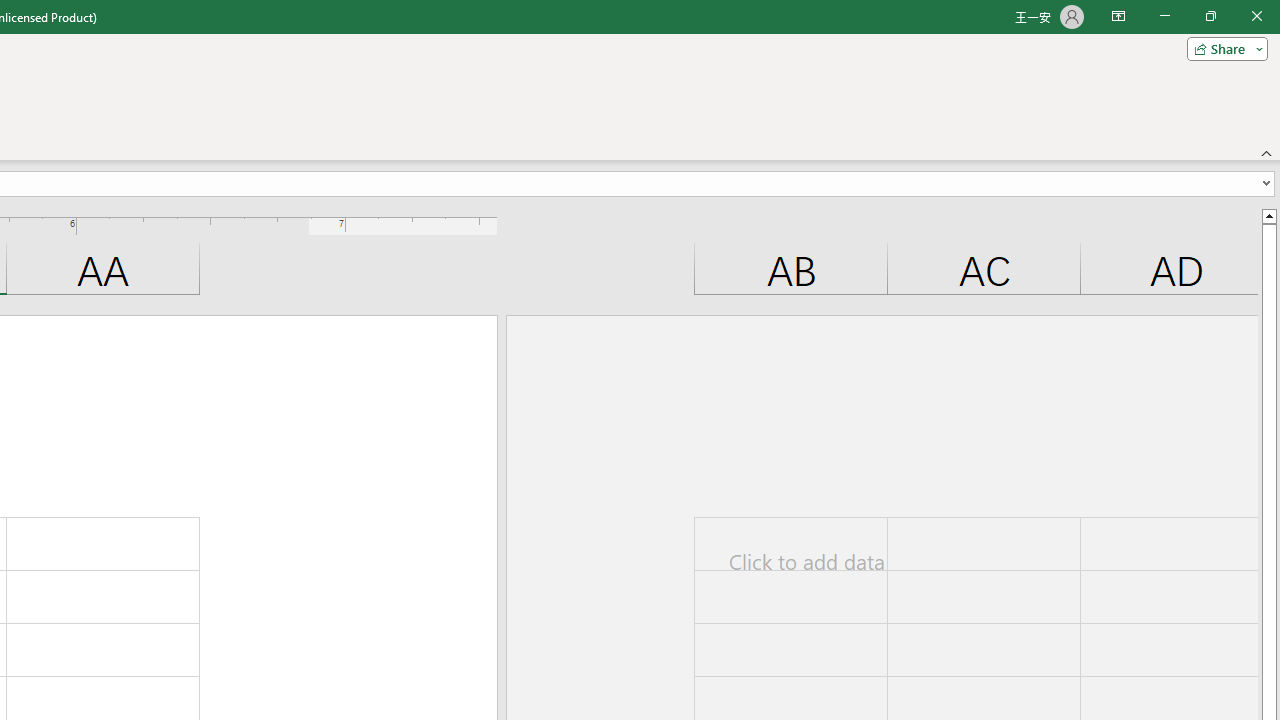 This screenshot has width=1280, height=720. I want to click on Close, so click(1256, 16).